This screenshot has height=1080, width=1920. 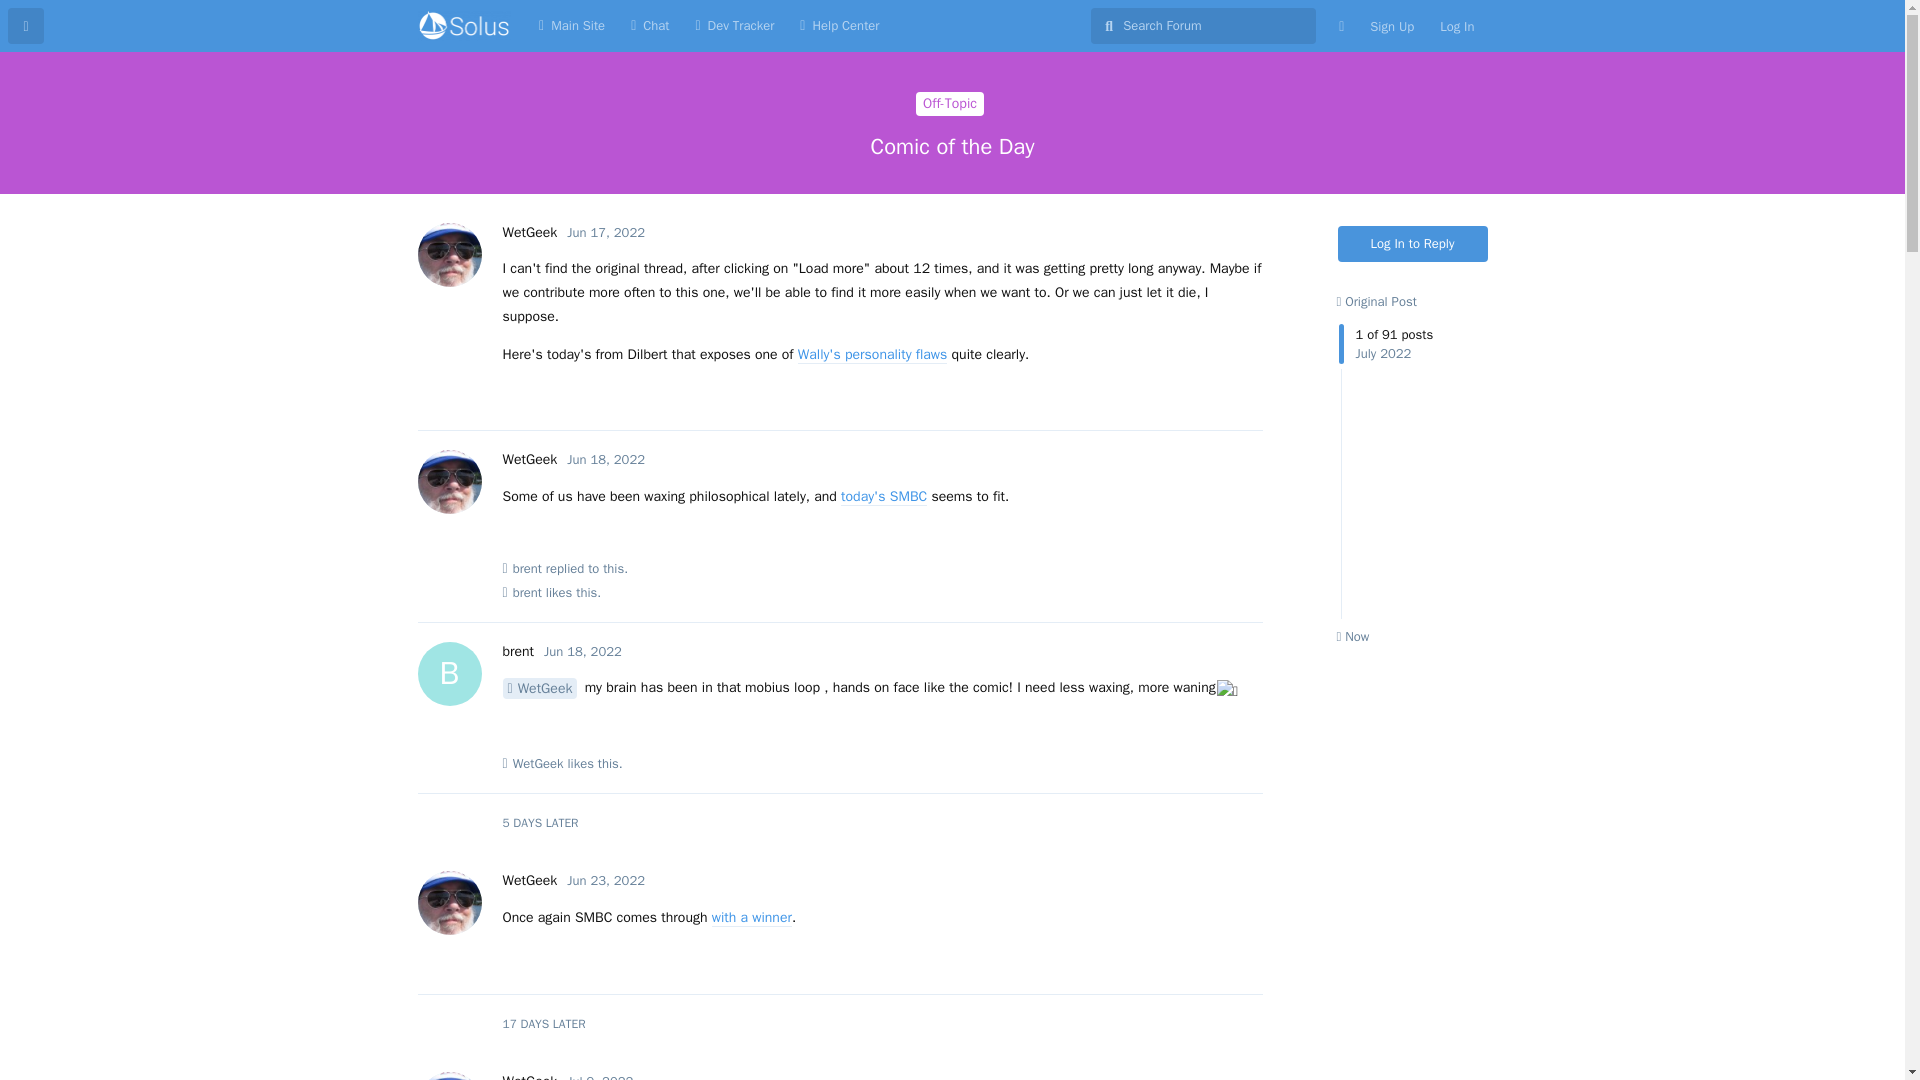 What do you see at coordinates (884, 497) in the screenshot?
I see `today's SMBC` at bounding box center [884, 497].